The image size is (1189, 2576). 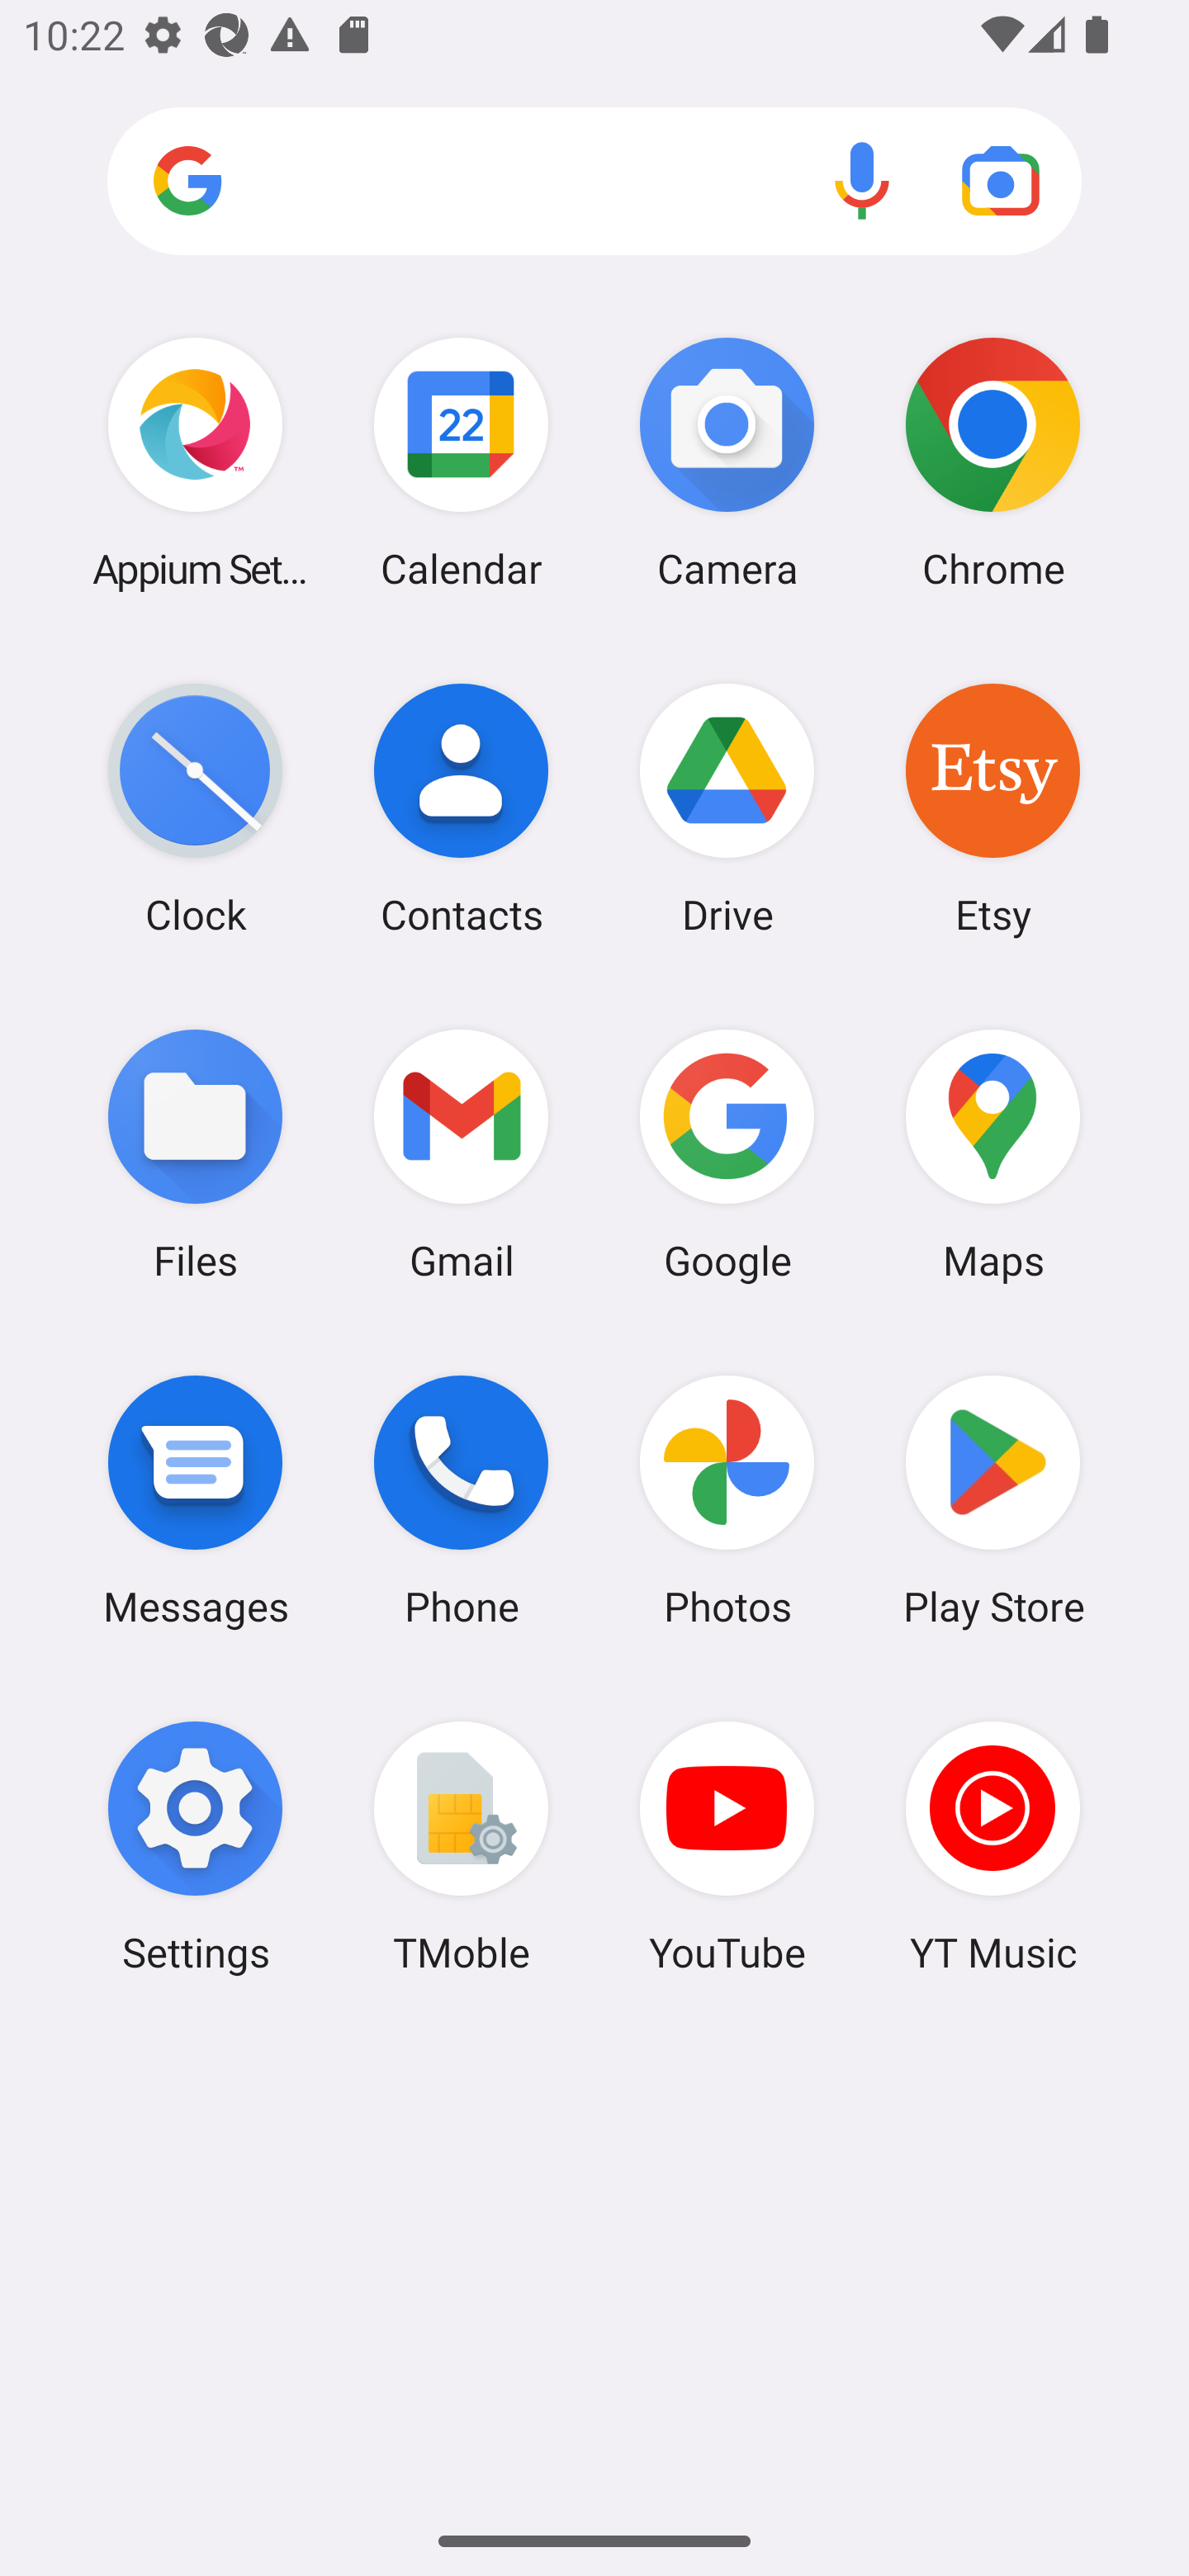 I want to click on Maps, so click(x=992, y=1153).